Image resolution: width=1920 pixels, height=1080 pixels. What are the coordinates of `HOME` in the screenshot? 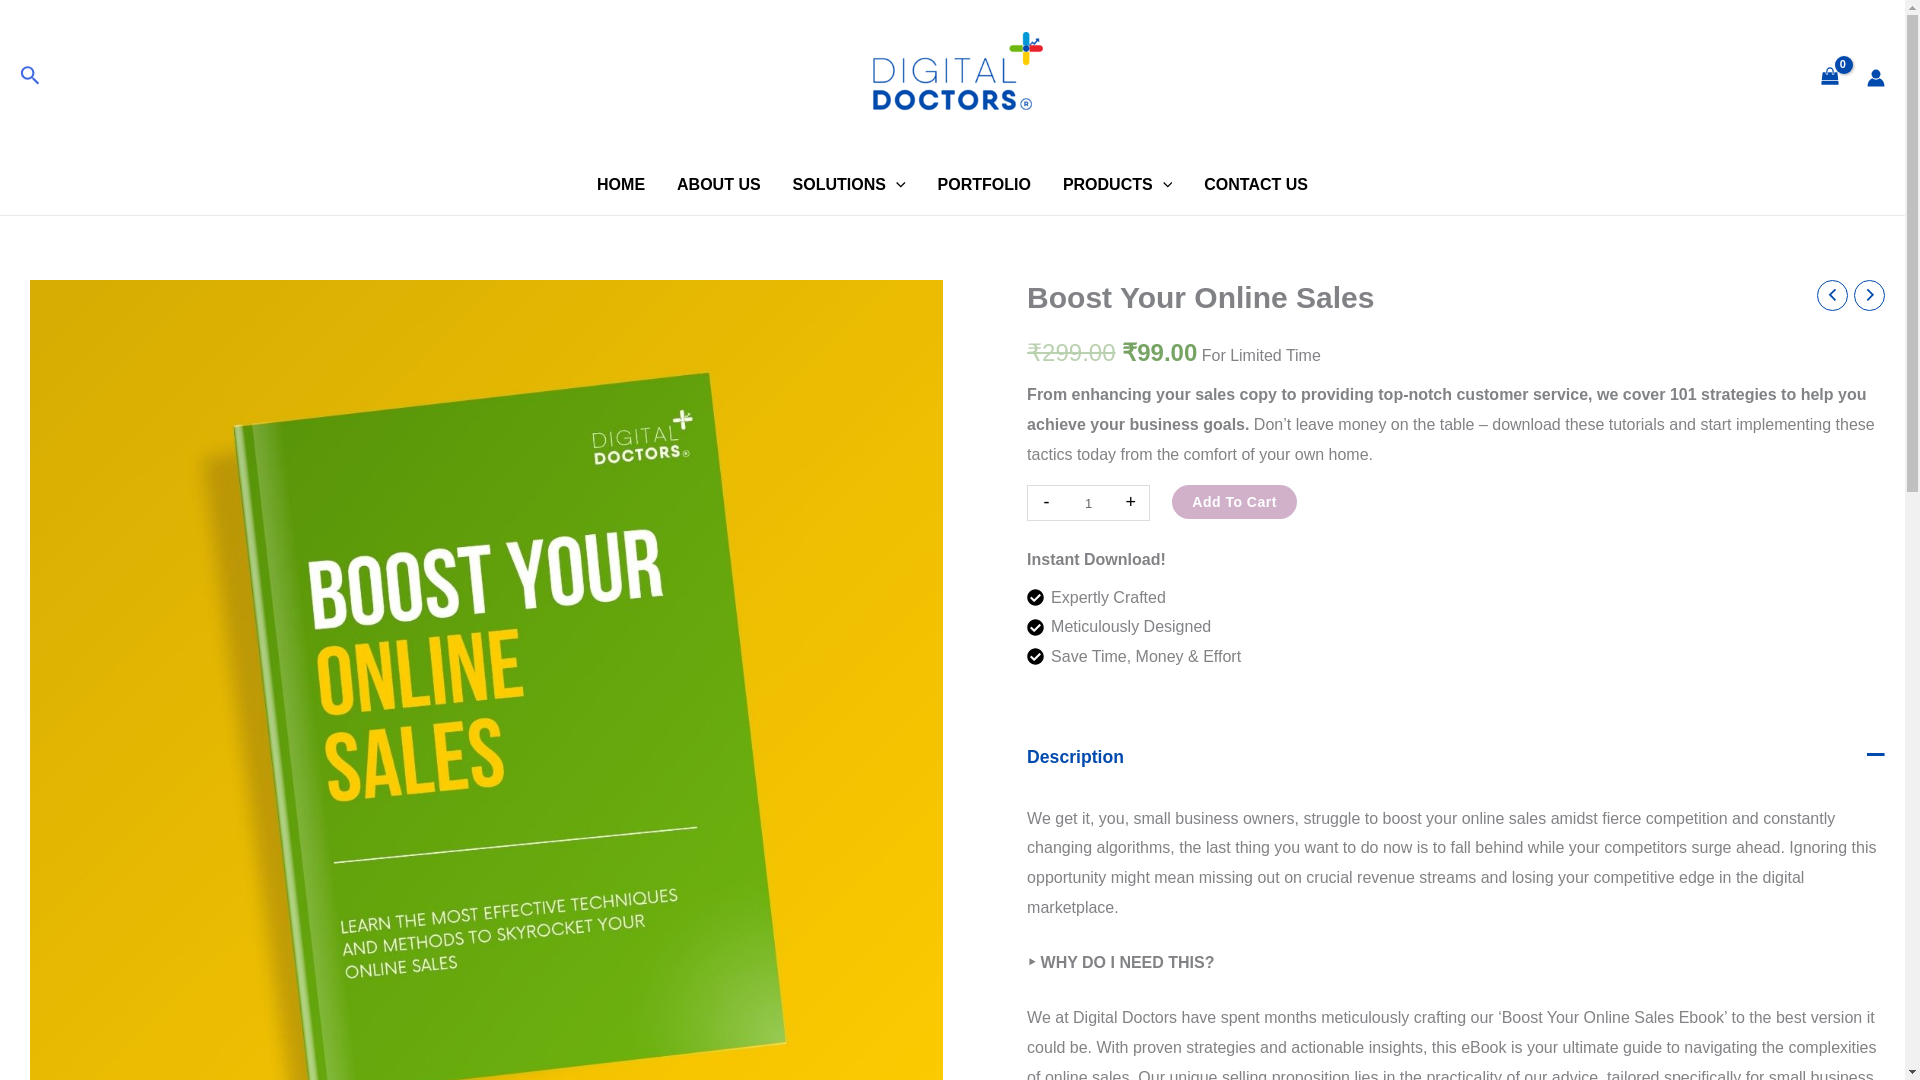 It's located at (620, 184).